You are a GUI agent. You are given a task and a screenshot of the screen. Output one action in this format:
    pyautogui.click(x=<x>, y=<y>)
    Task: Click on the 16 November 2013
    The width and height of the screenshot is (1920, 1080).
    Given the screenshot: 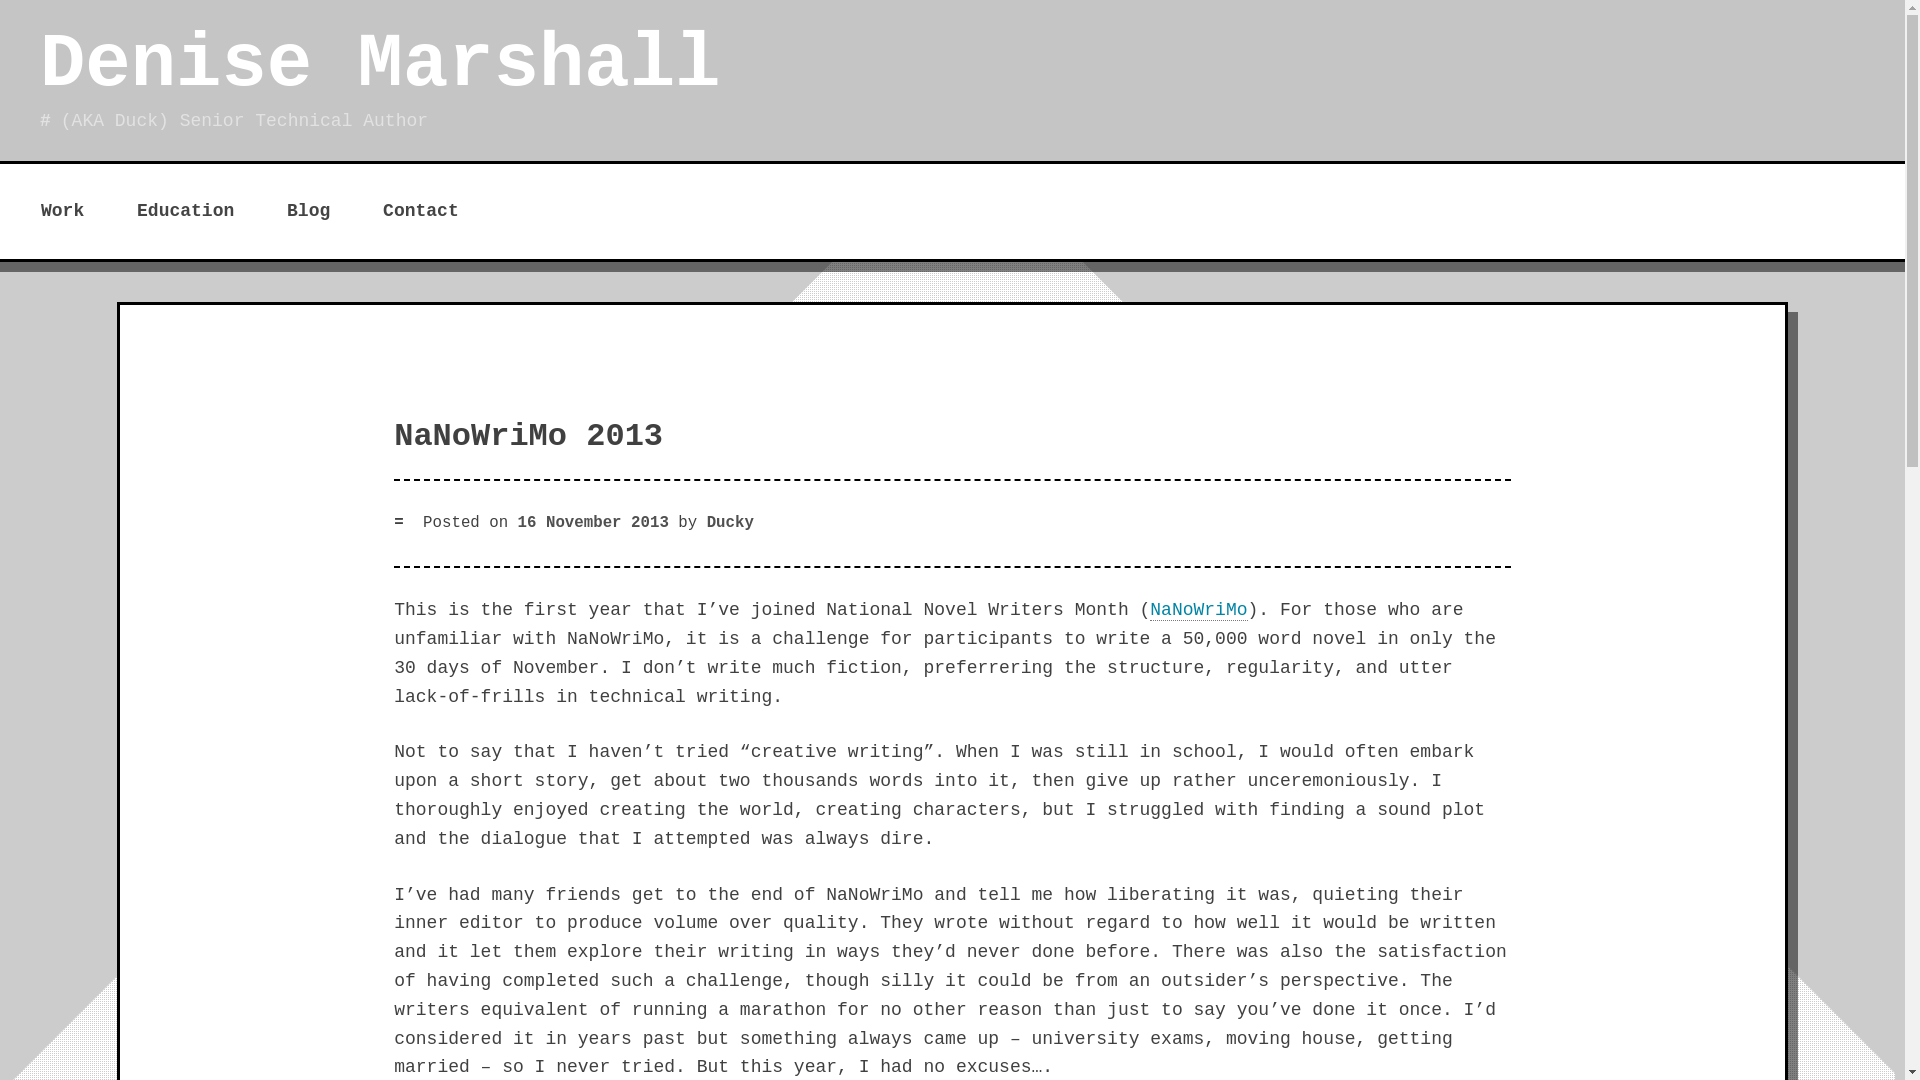 What is the action you would take?
    pyautogui.click(x=593, y=523)
    